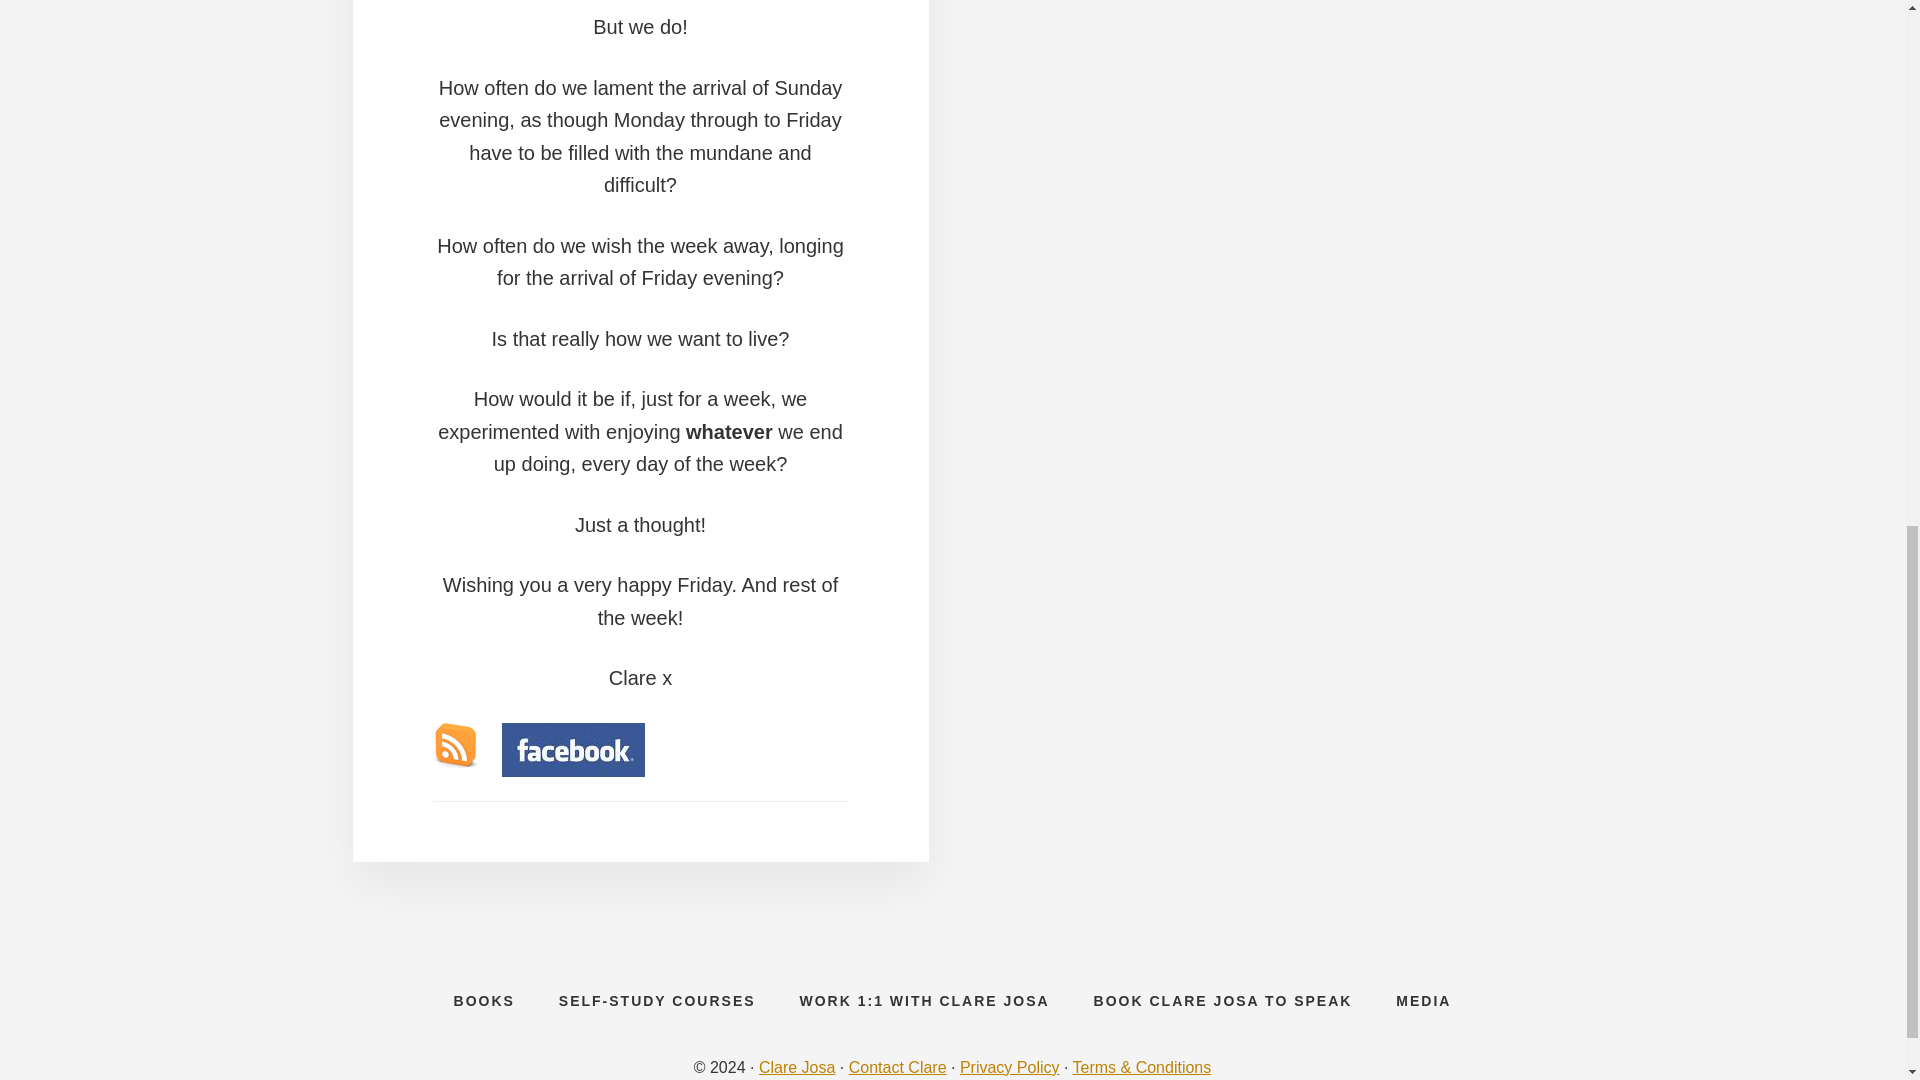  I want to click on Contact Clare, so click(897, 1067).